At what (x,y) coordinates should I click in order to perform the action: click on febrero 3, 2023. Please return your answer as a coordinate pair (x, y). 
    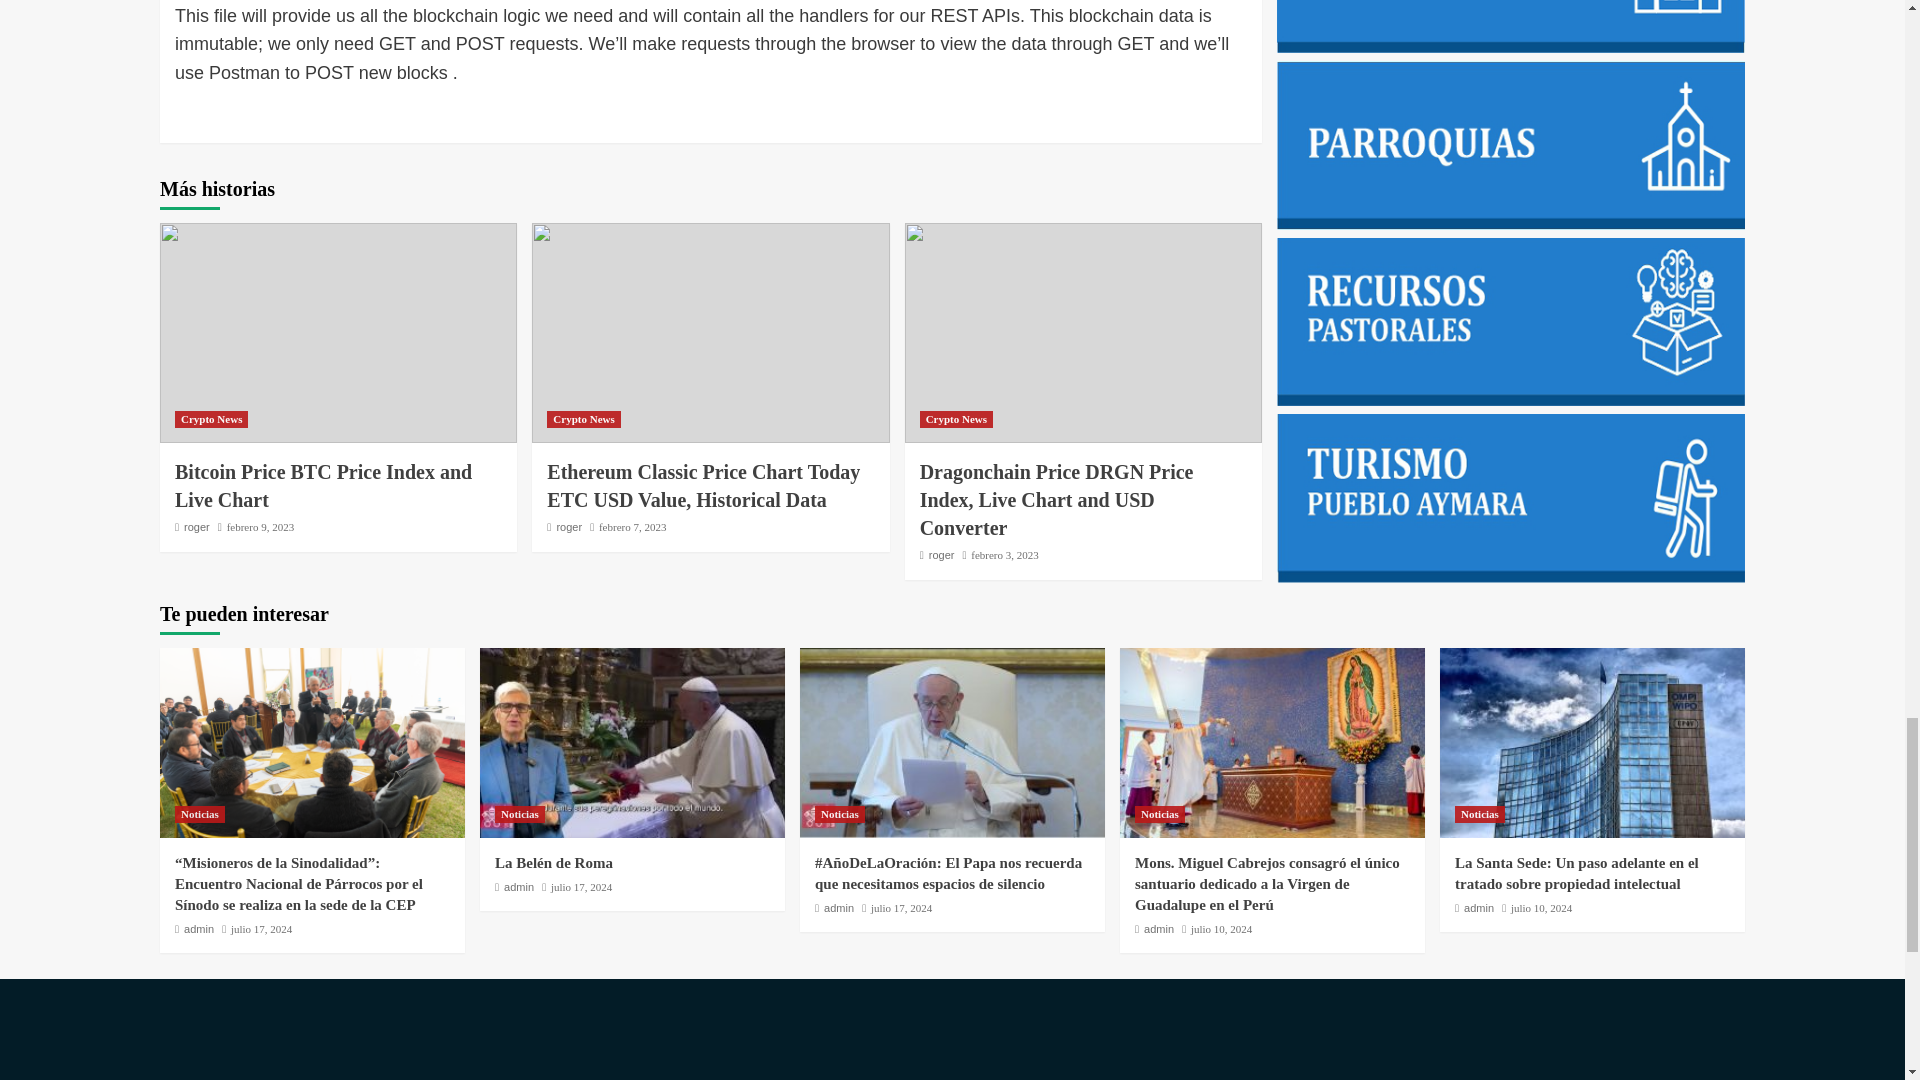
    Looking at the image, I should click on (1004, 554).